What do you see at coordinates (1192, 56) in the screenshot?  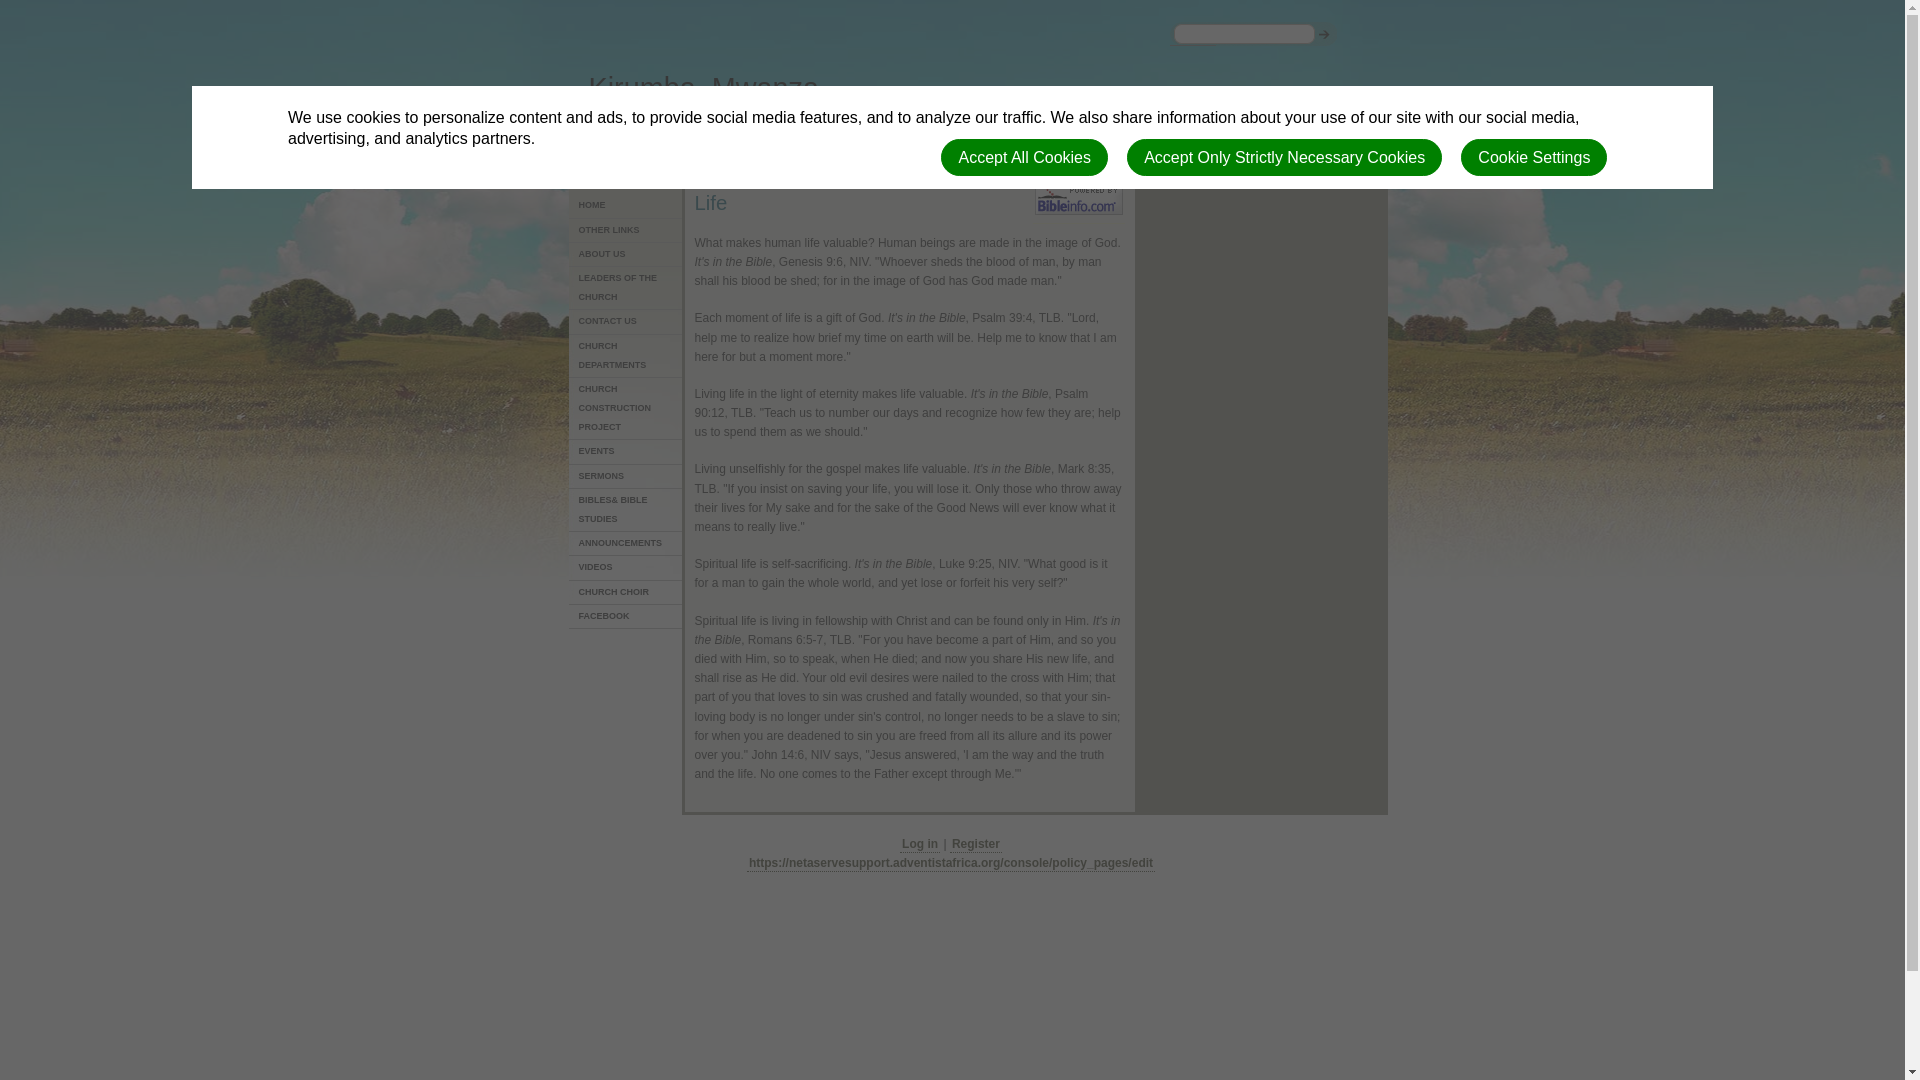 I see `Search` at bounding box center [1192, 56].